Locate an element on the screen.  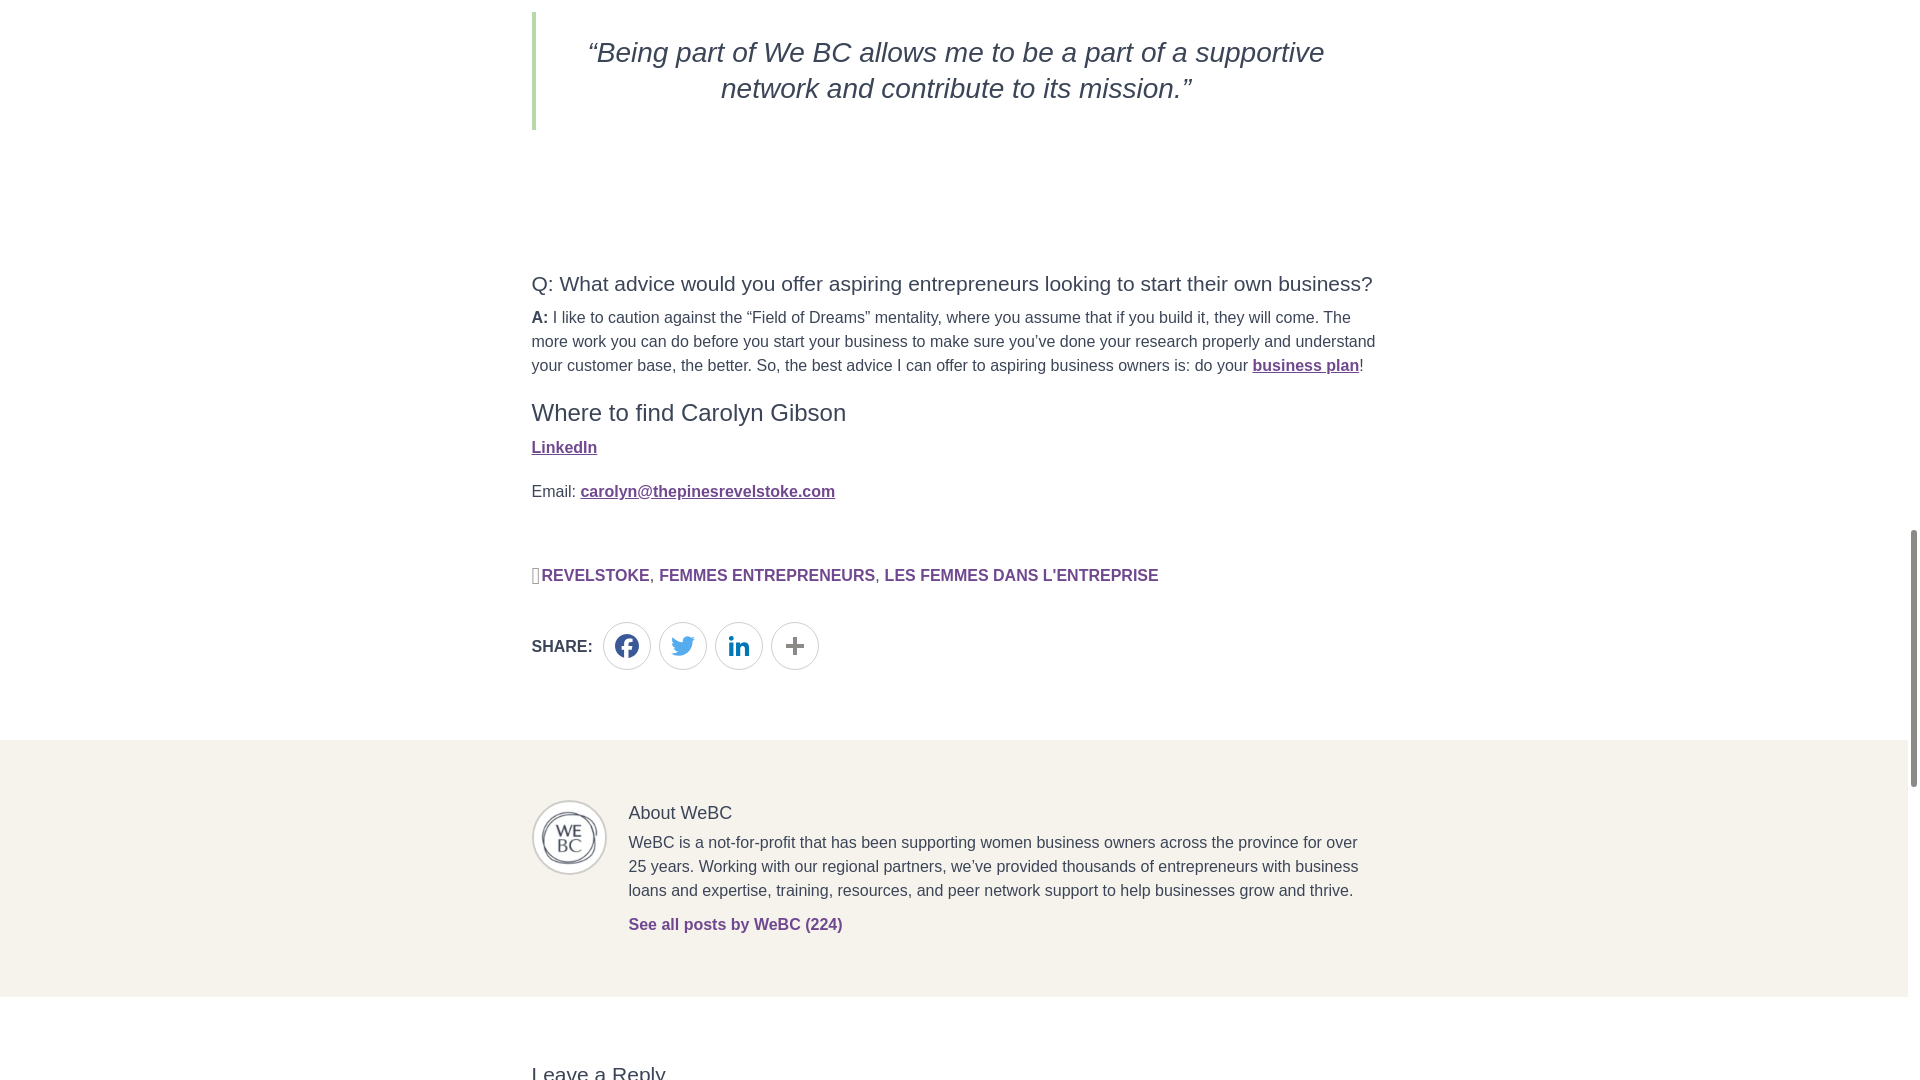
Twitter is located at coordinates (682, 646).